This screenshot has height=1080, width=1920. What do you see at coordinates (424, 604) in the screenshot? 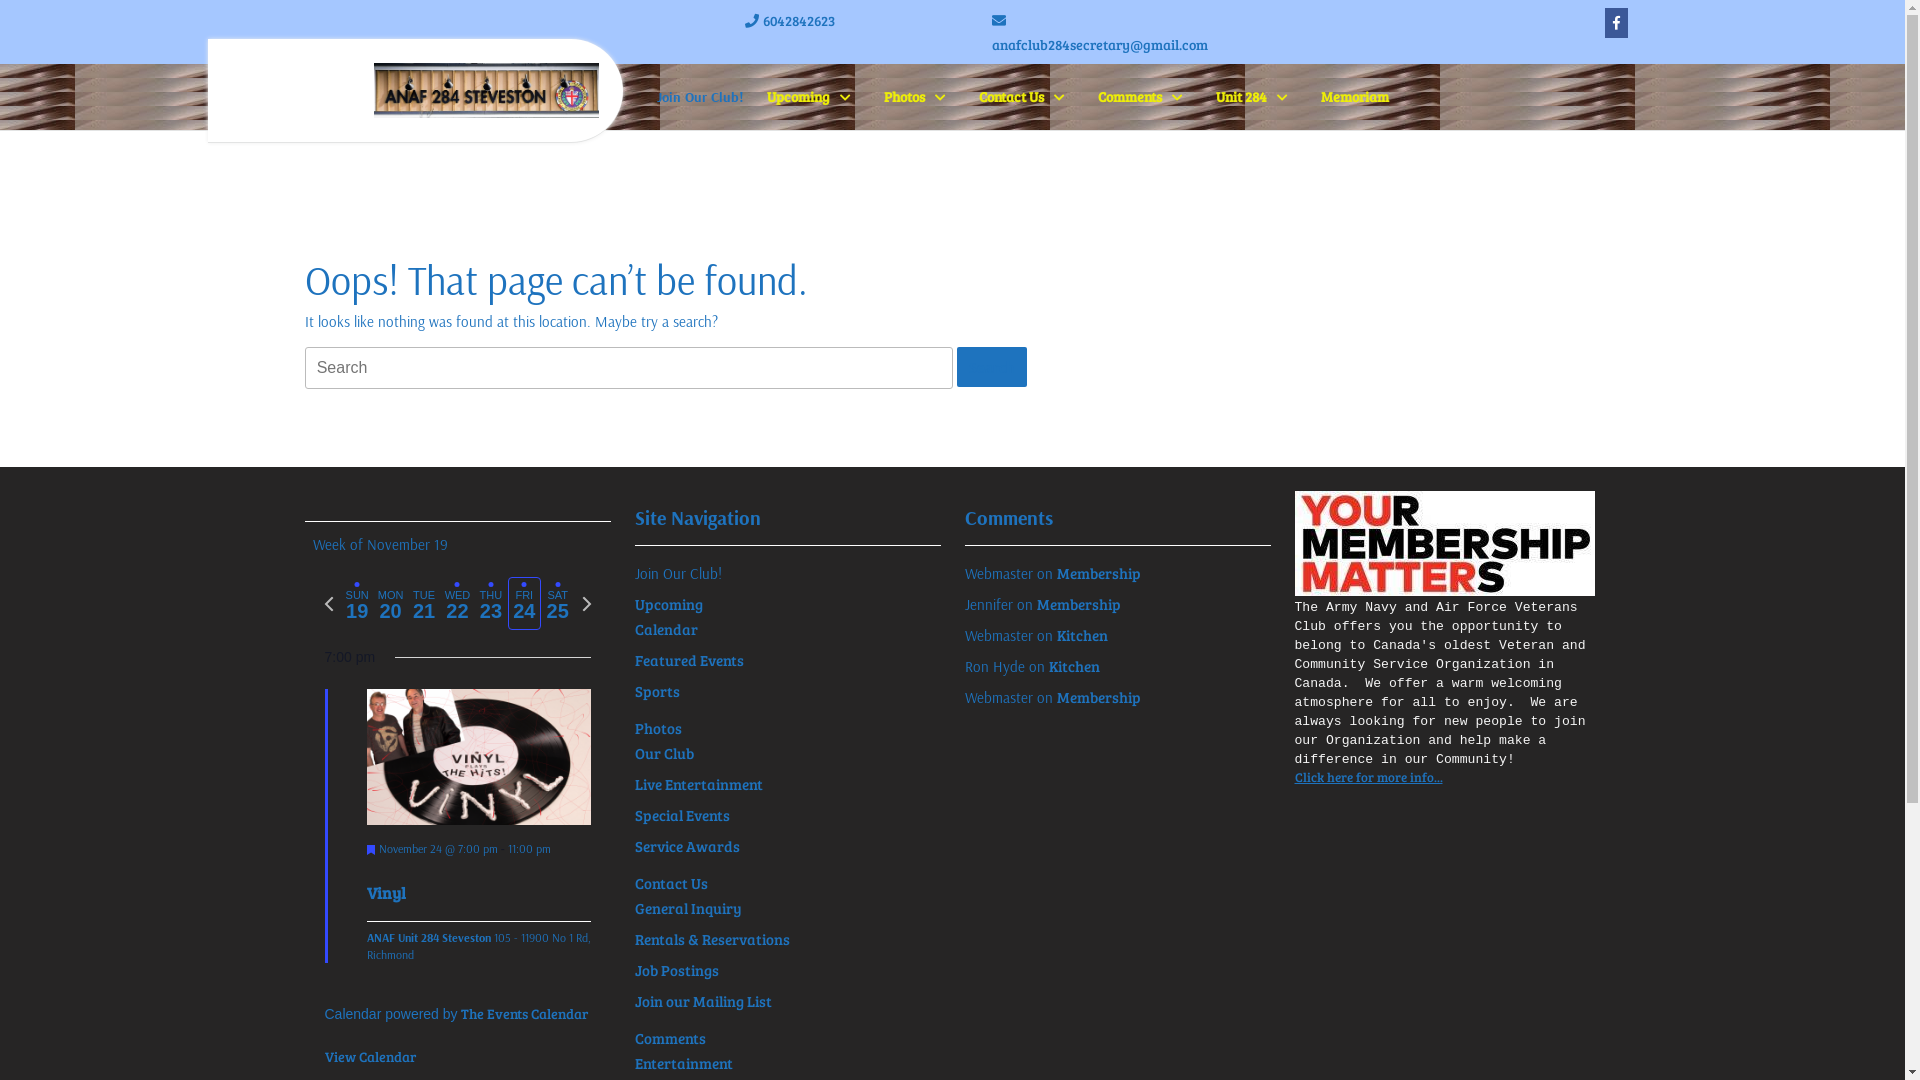
I see `TUE
21` at bounding box center [424, 604].